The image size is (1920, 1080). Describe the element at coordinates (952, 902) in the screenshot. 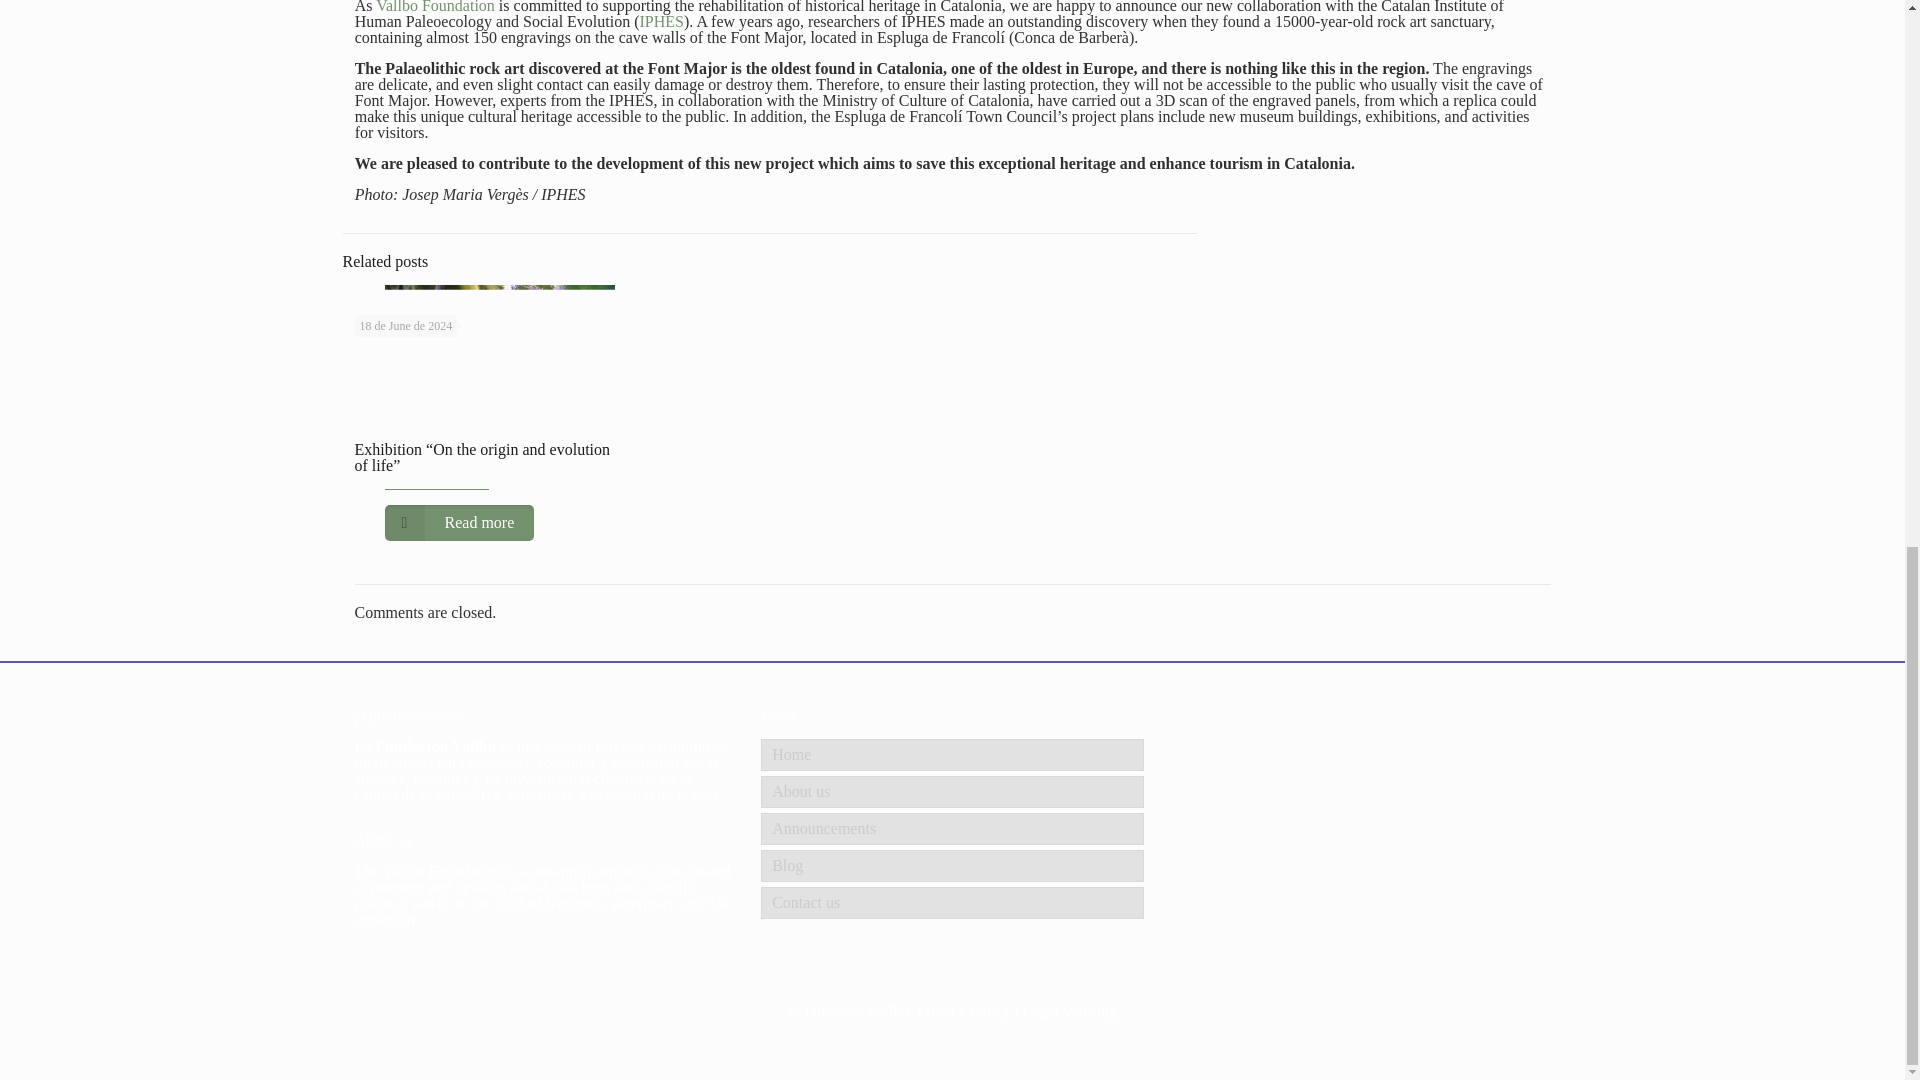

I see `Contact us` at that location.